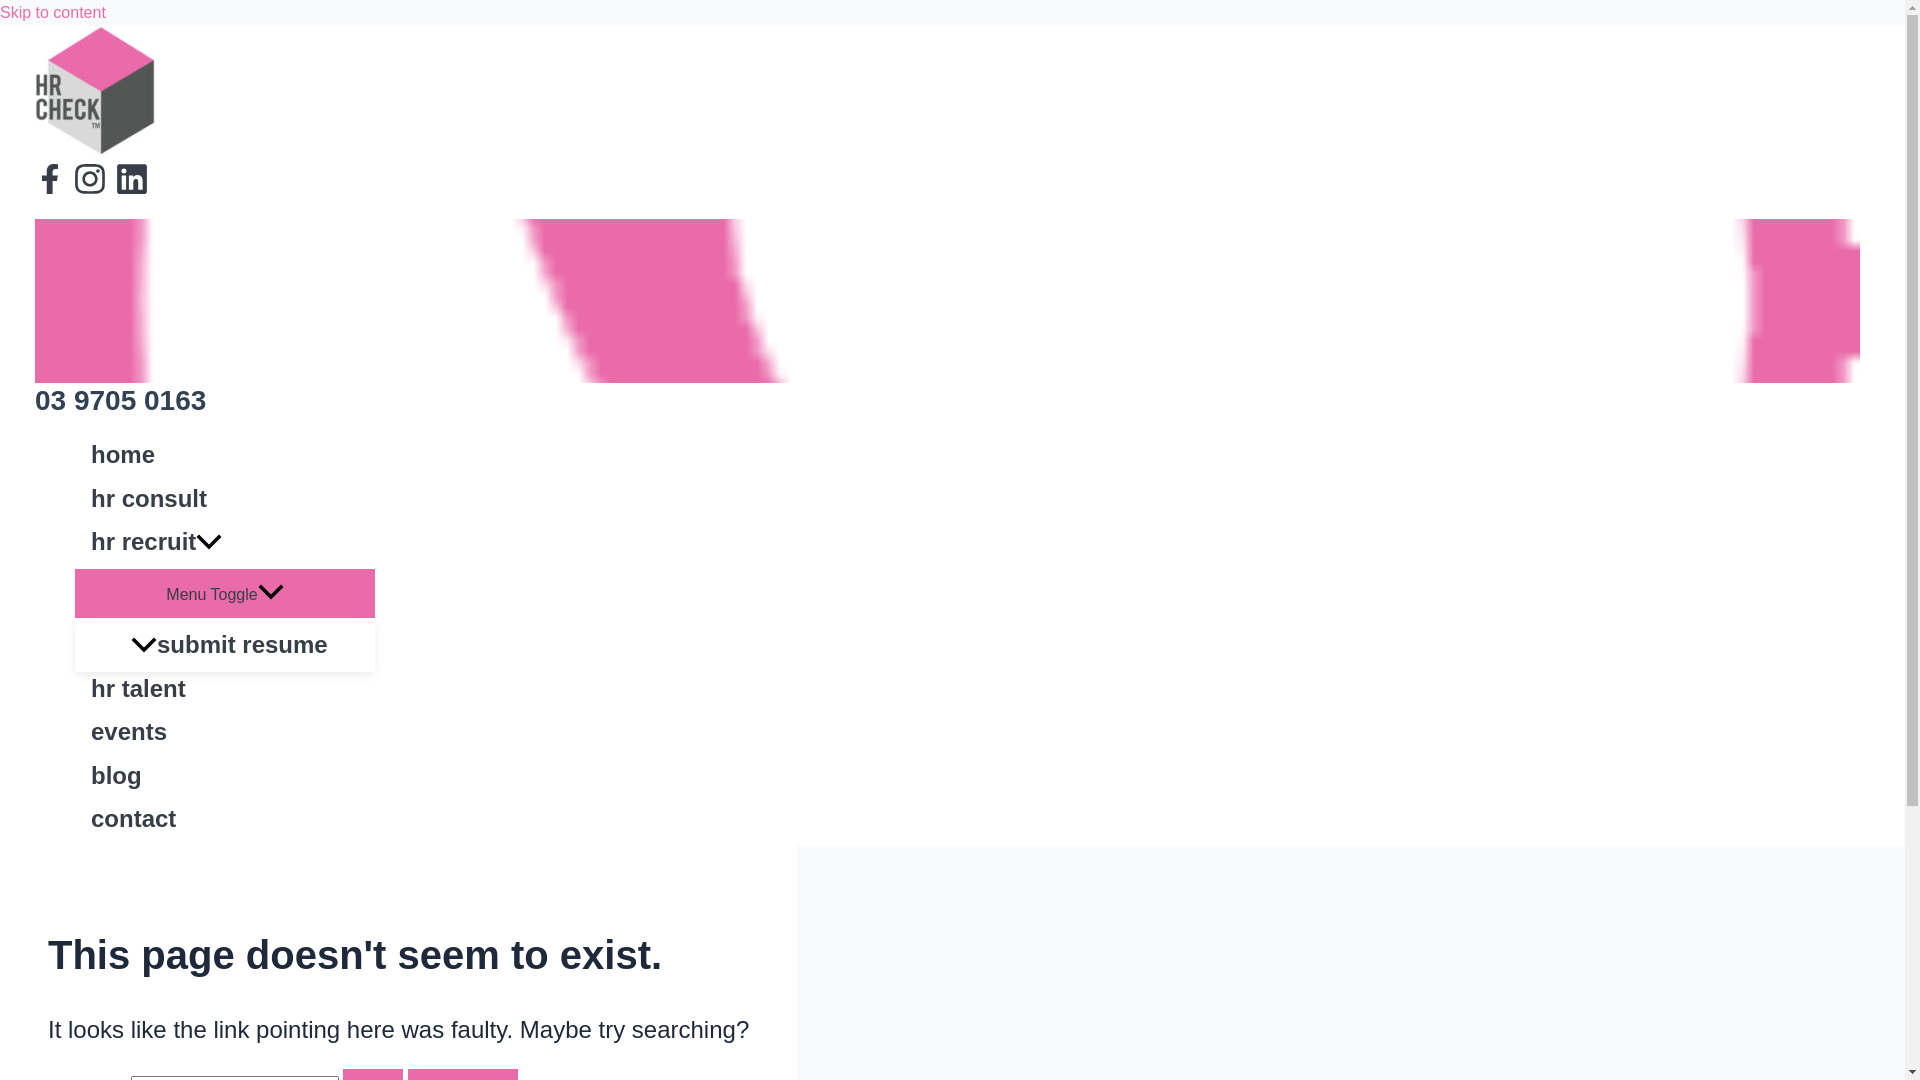 The height and width of the screenshot is (1080, 1920). I want to click on Skip to content, so click(53, 12).